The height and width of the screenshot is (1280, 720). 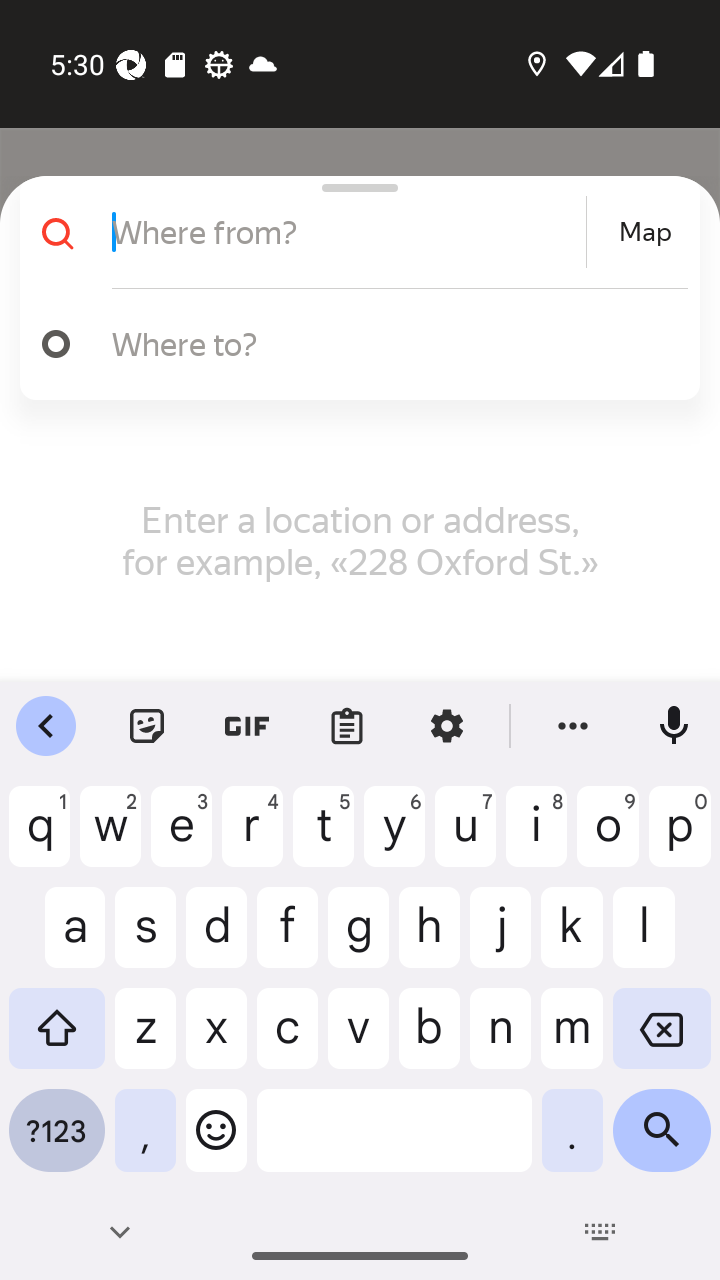 I want to click on Where from? Map Map, so click(x=352, y=232).